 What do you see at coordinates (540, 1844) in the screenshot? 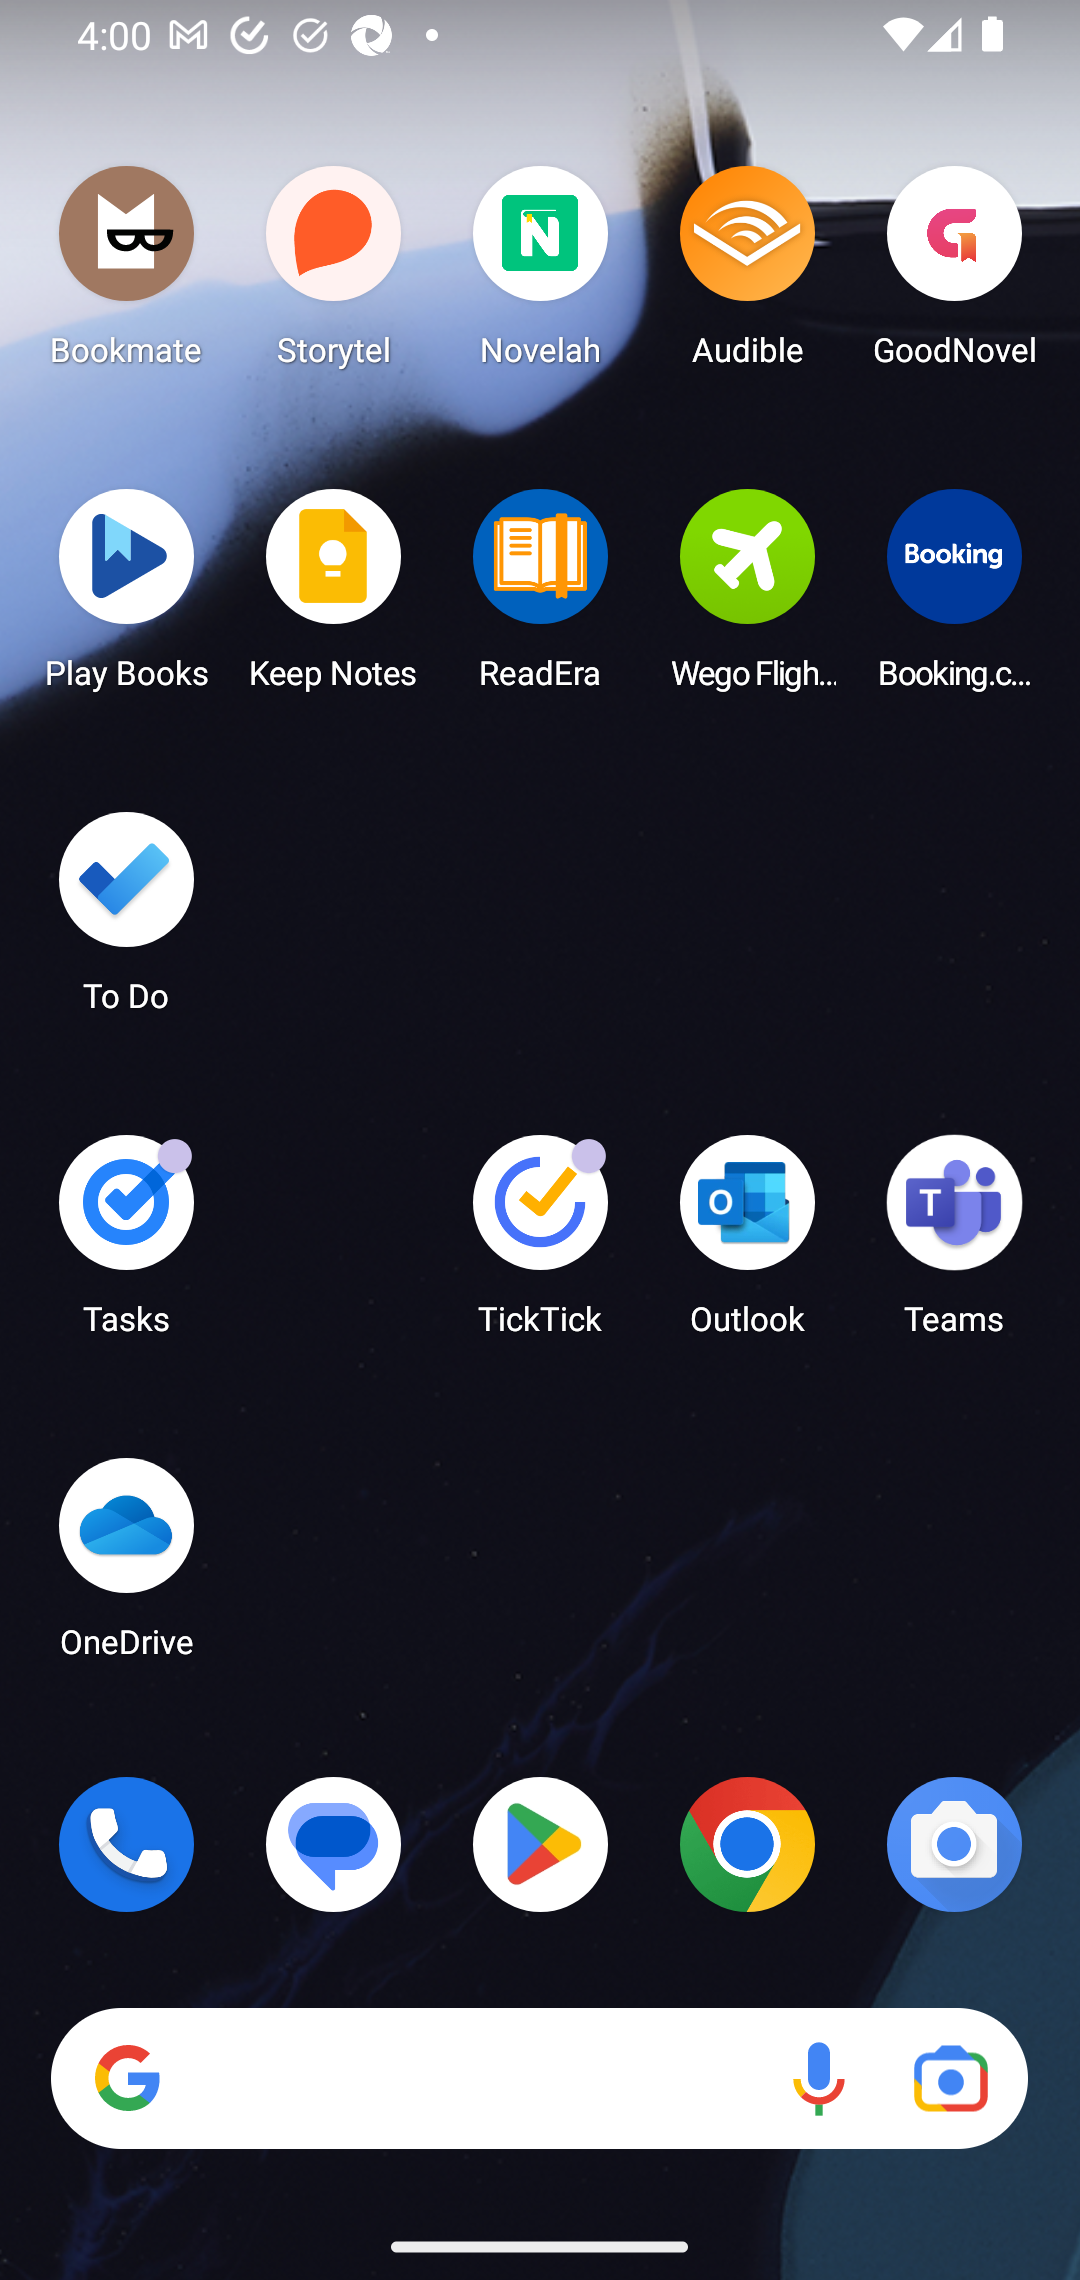
I see `Play Store` at bounding box center [540, 1844].